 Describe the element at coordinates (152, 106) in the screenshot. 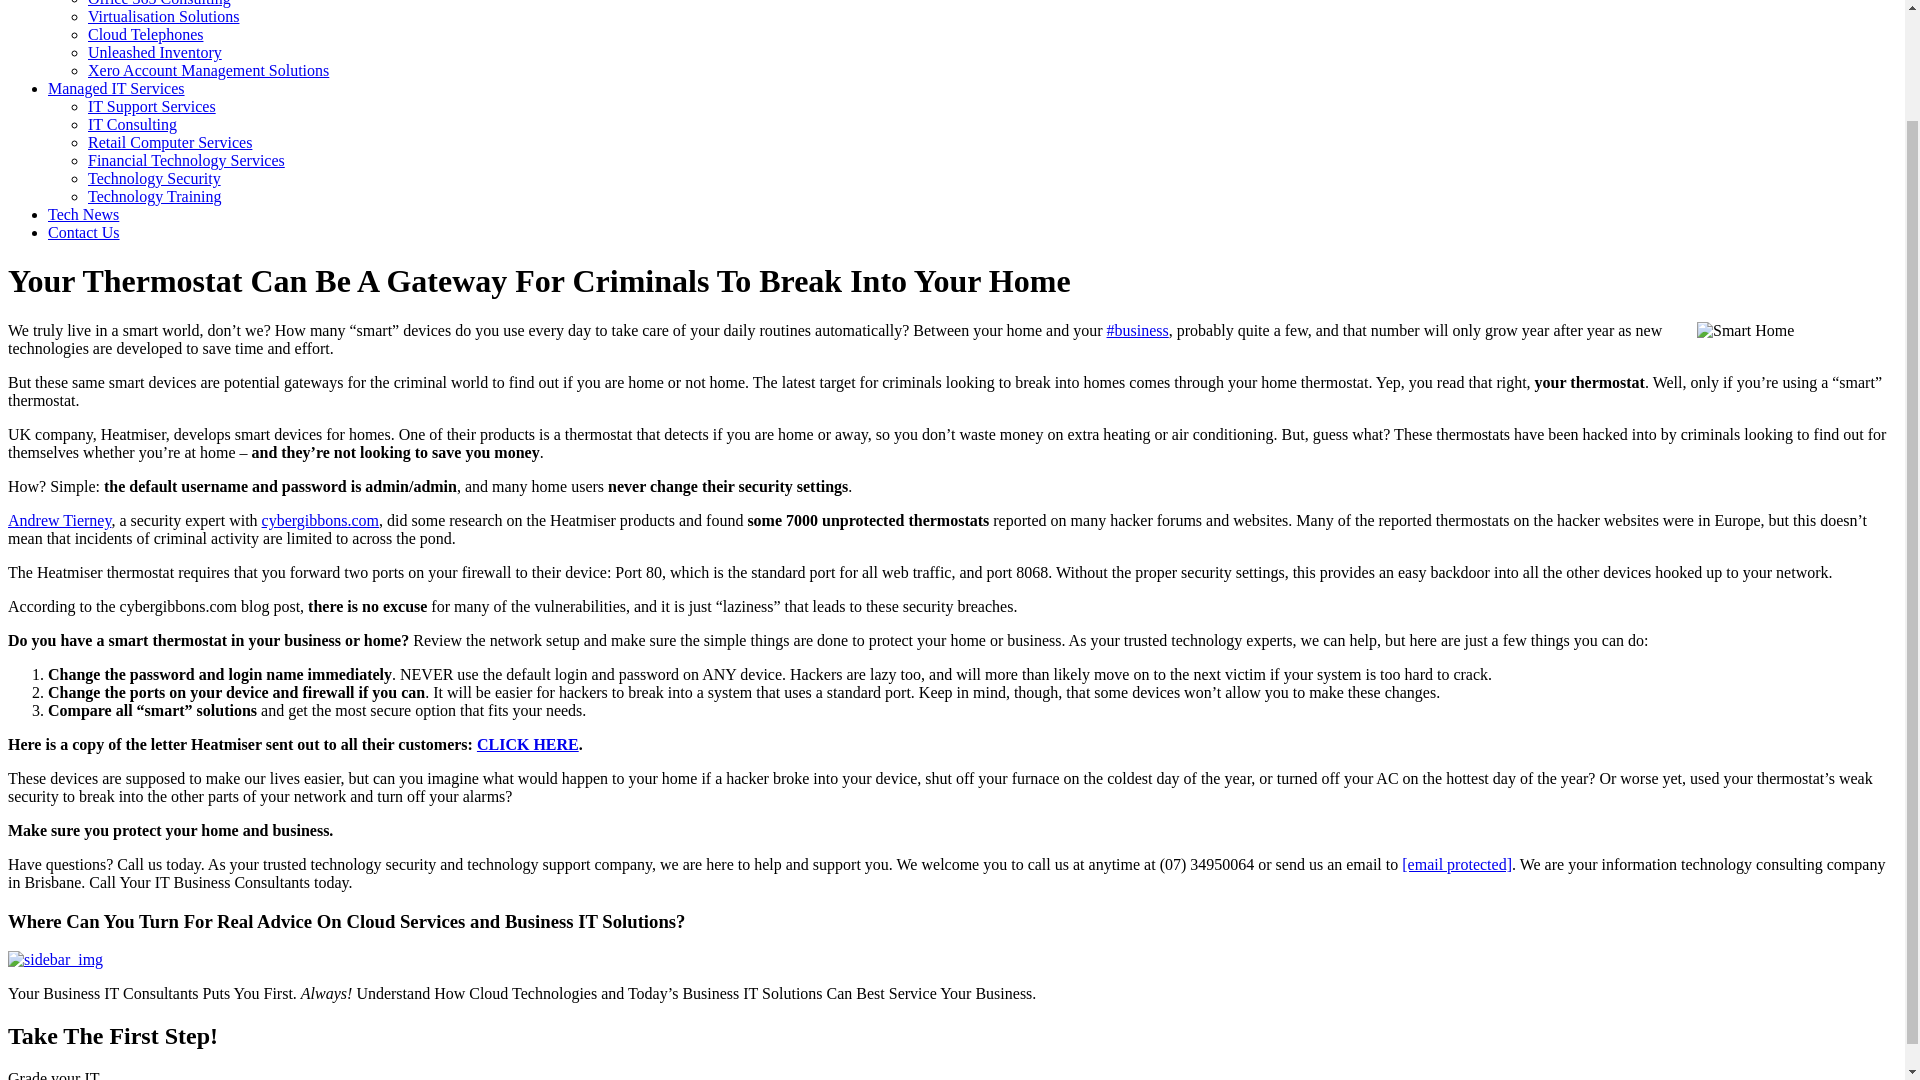

I see `IT Support Services` at that location.